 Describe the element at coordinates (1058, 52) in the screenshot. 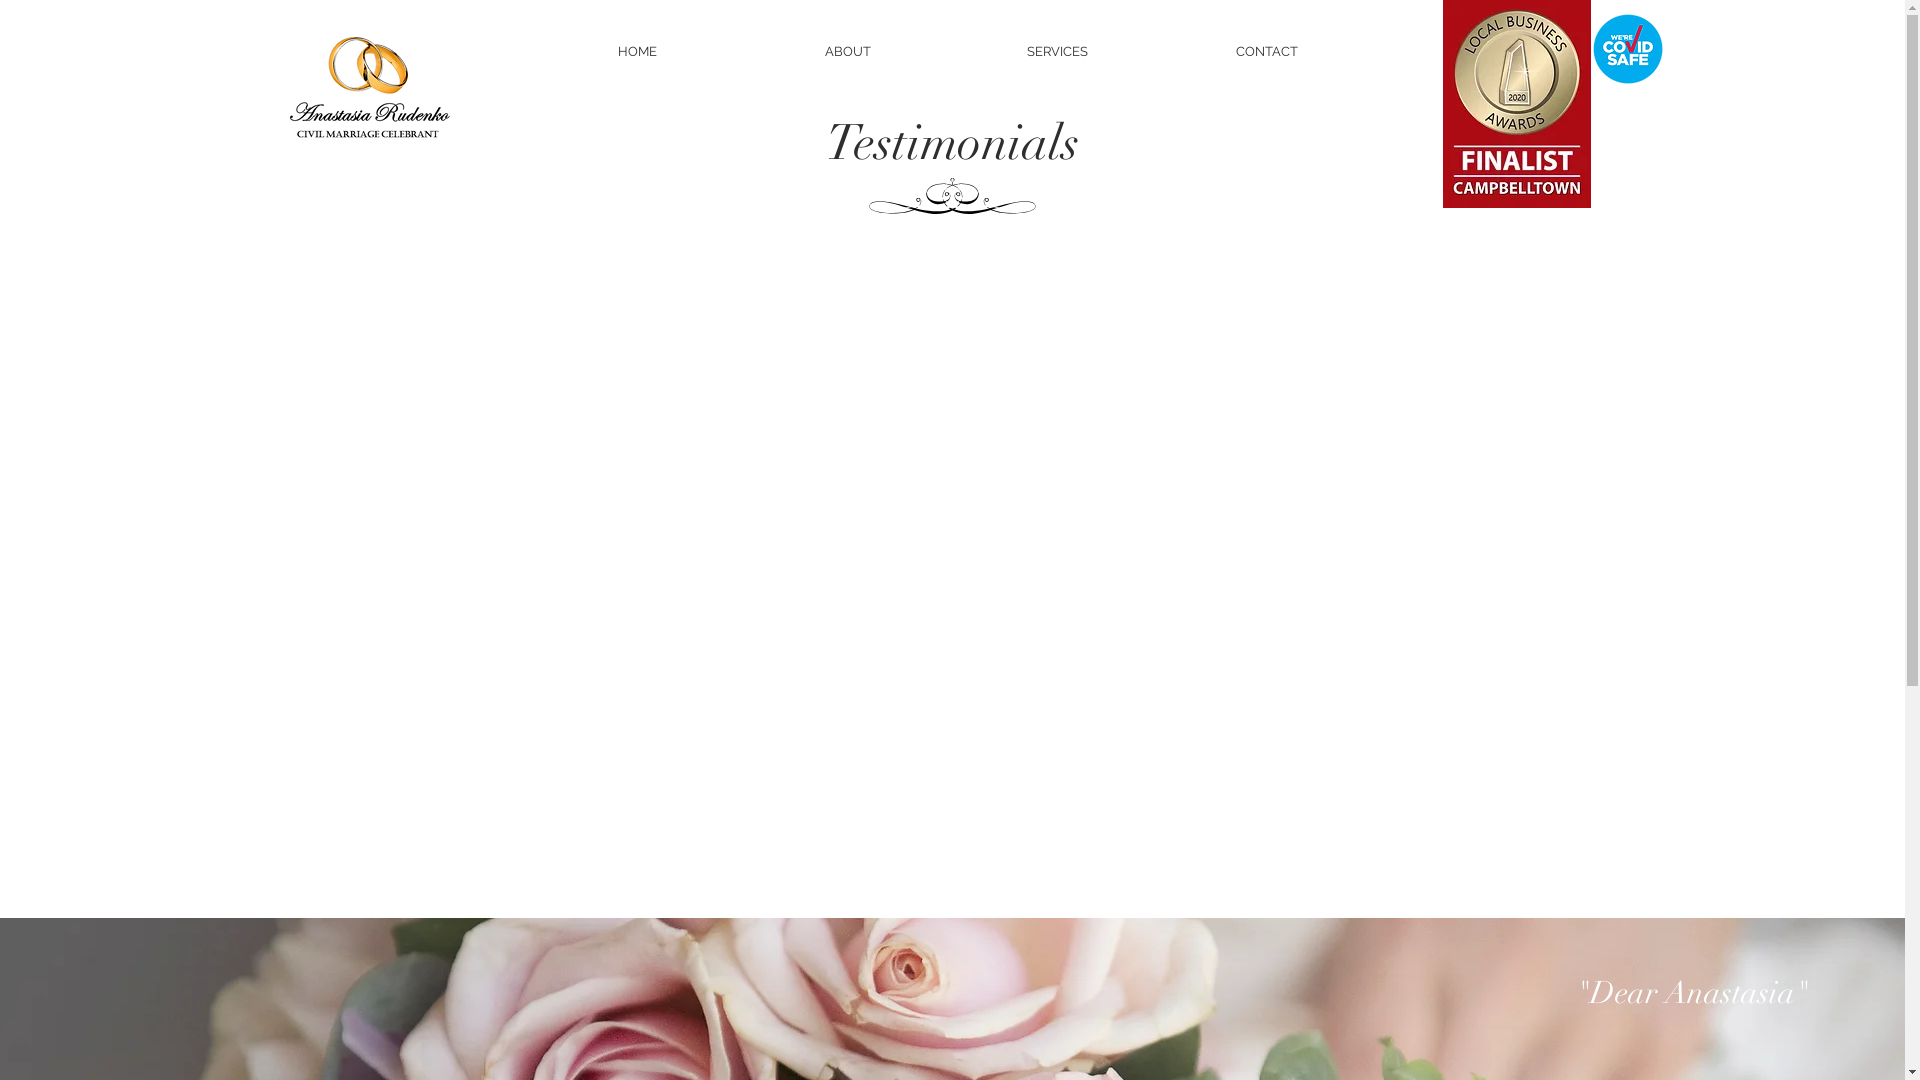

I see `SERVICES` at that location.